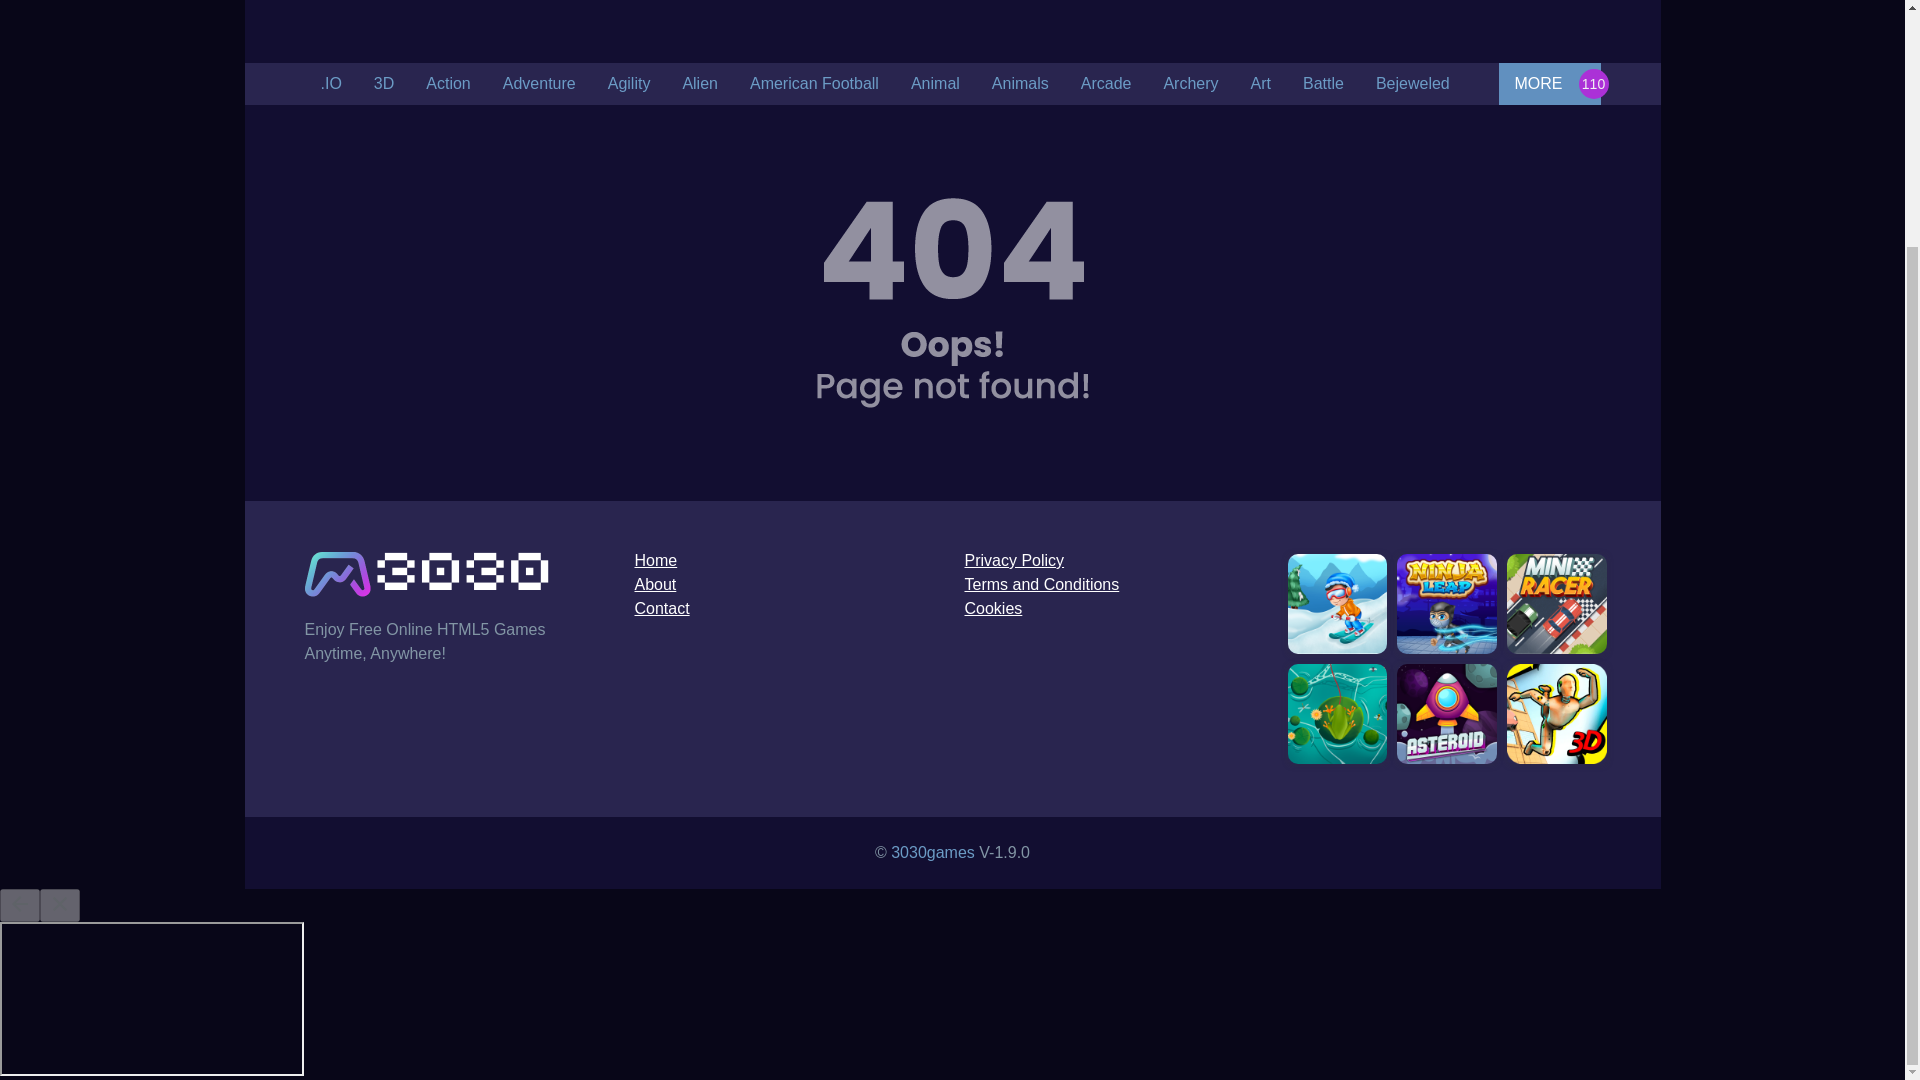 The width and height of the screenshot is (1920, 1080). I want to click on Adventure, so click(539, 83).